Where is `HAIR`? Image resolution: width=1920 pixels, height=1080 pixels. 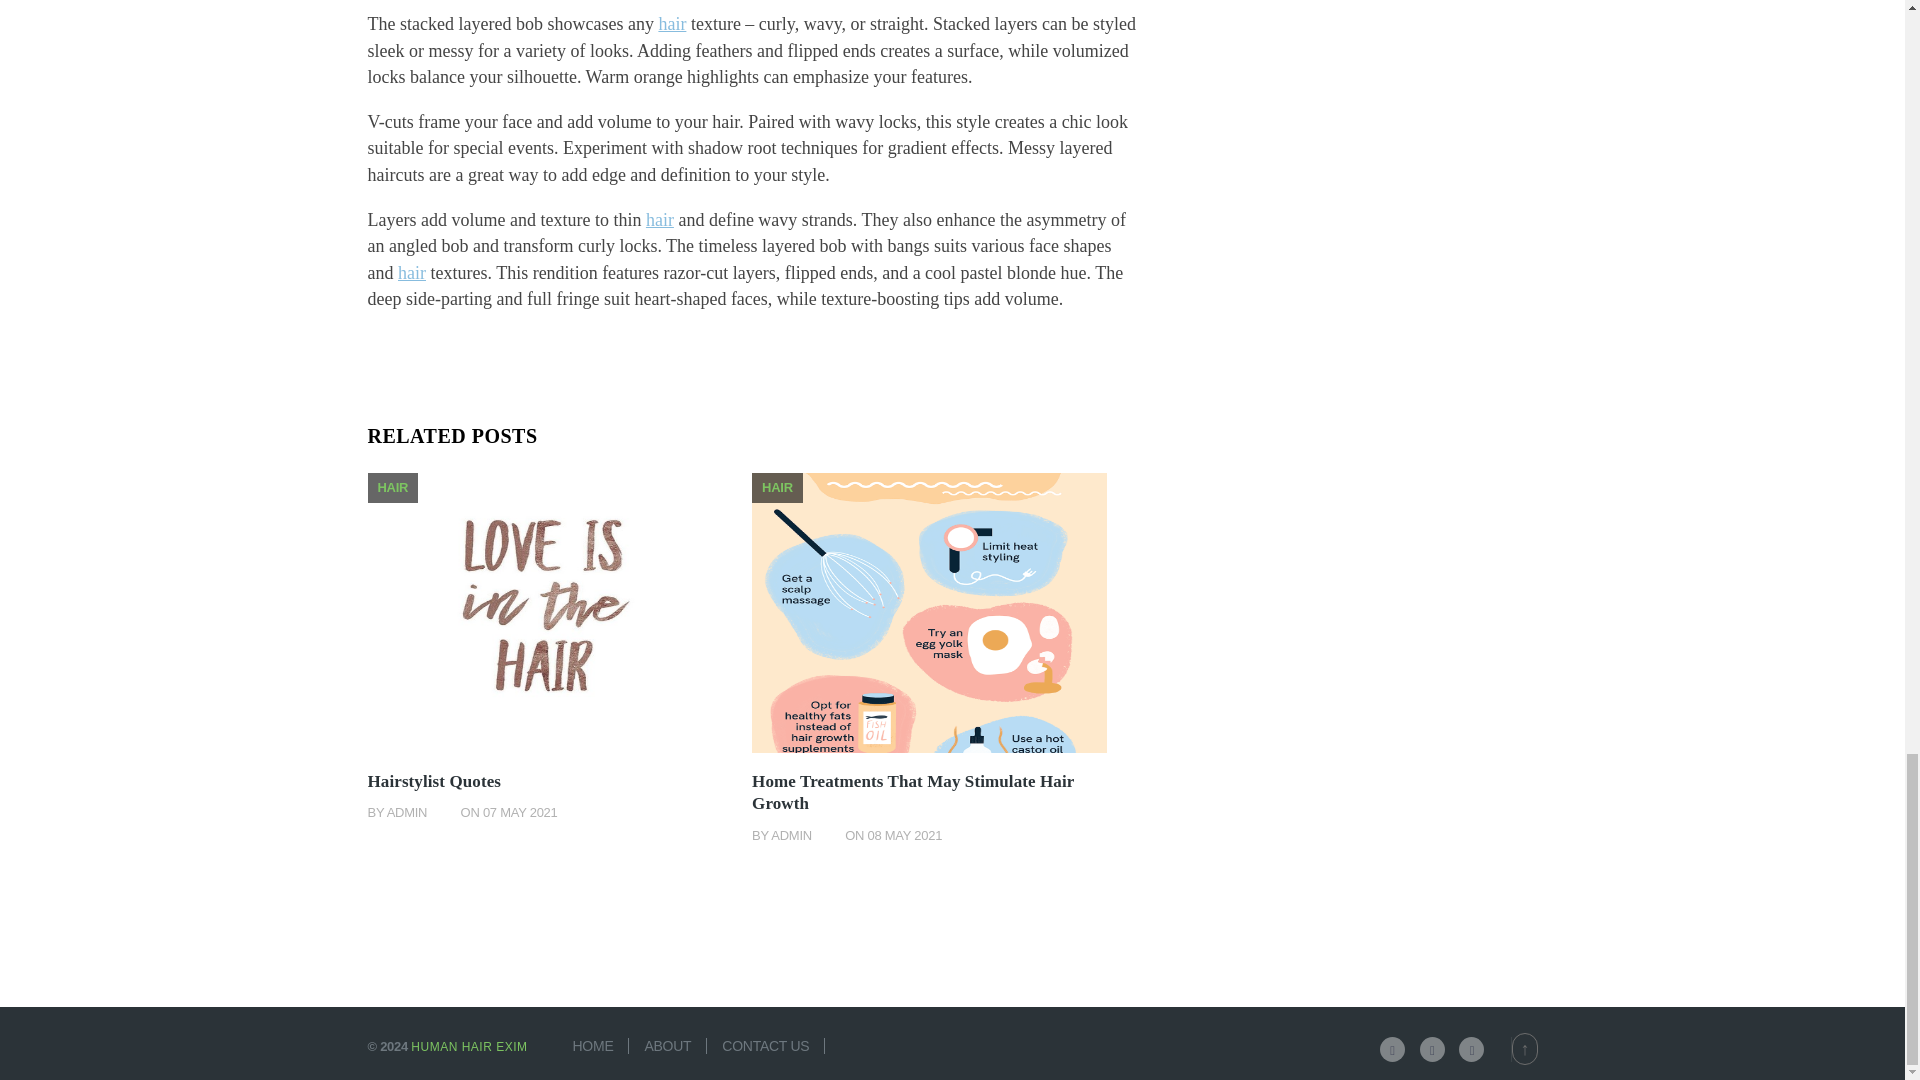 HAIR is located at coordinates (393, 486).